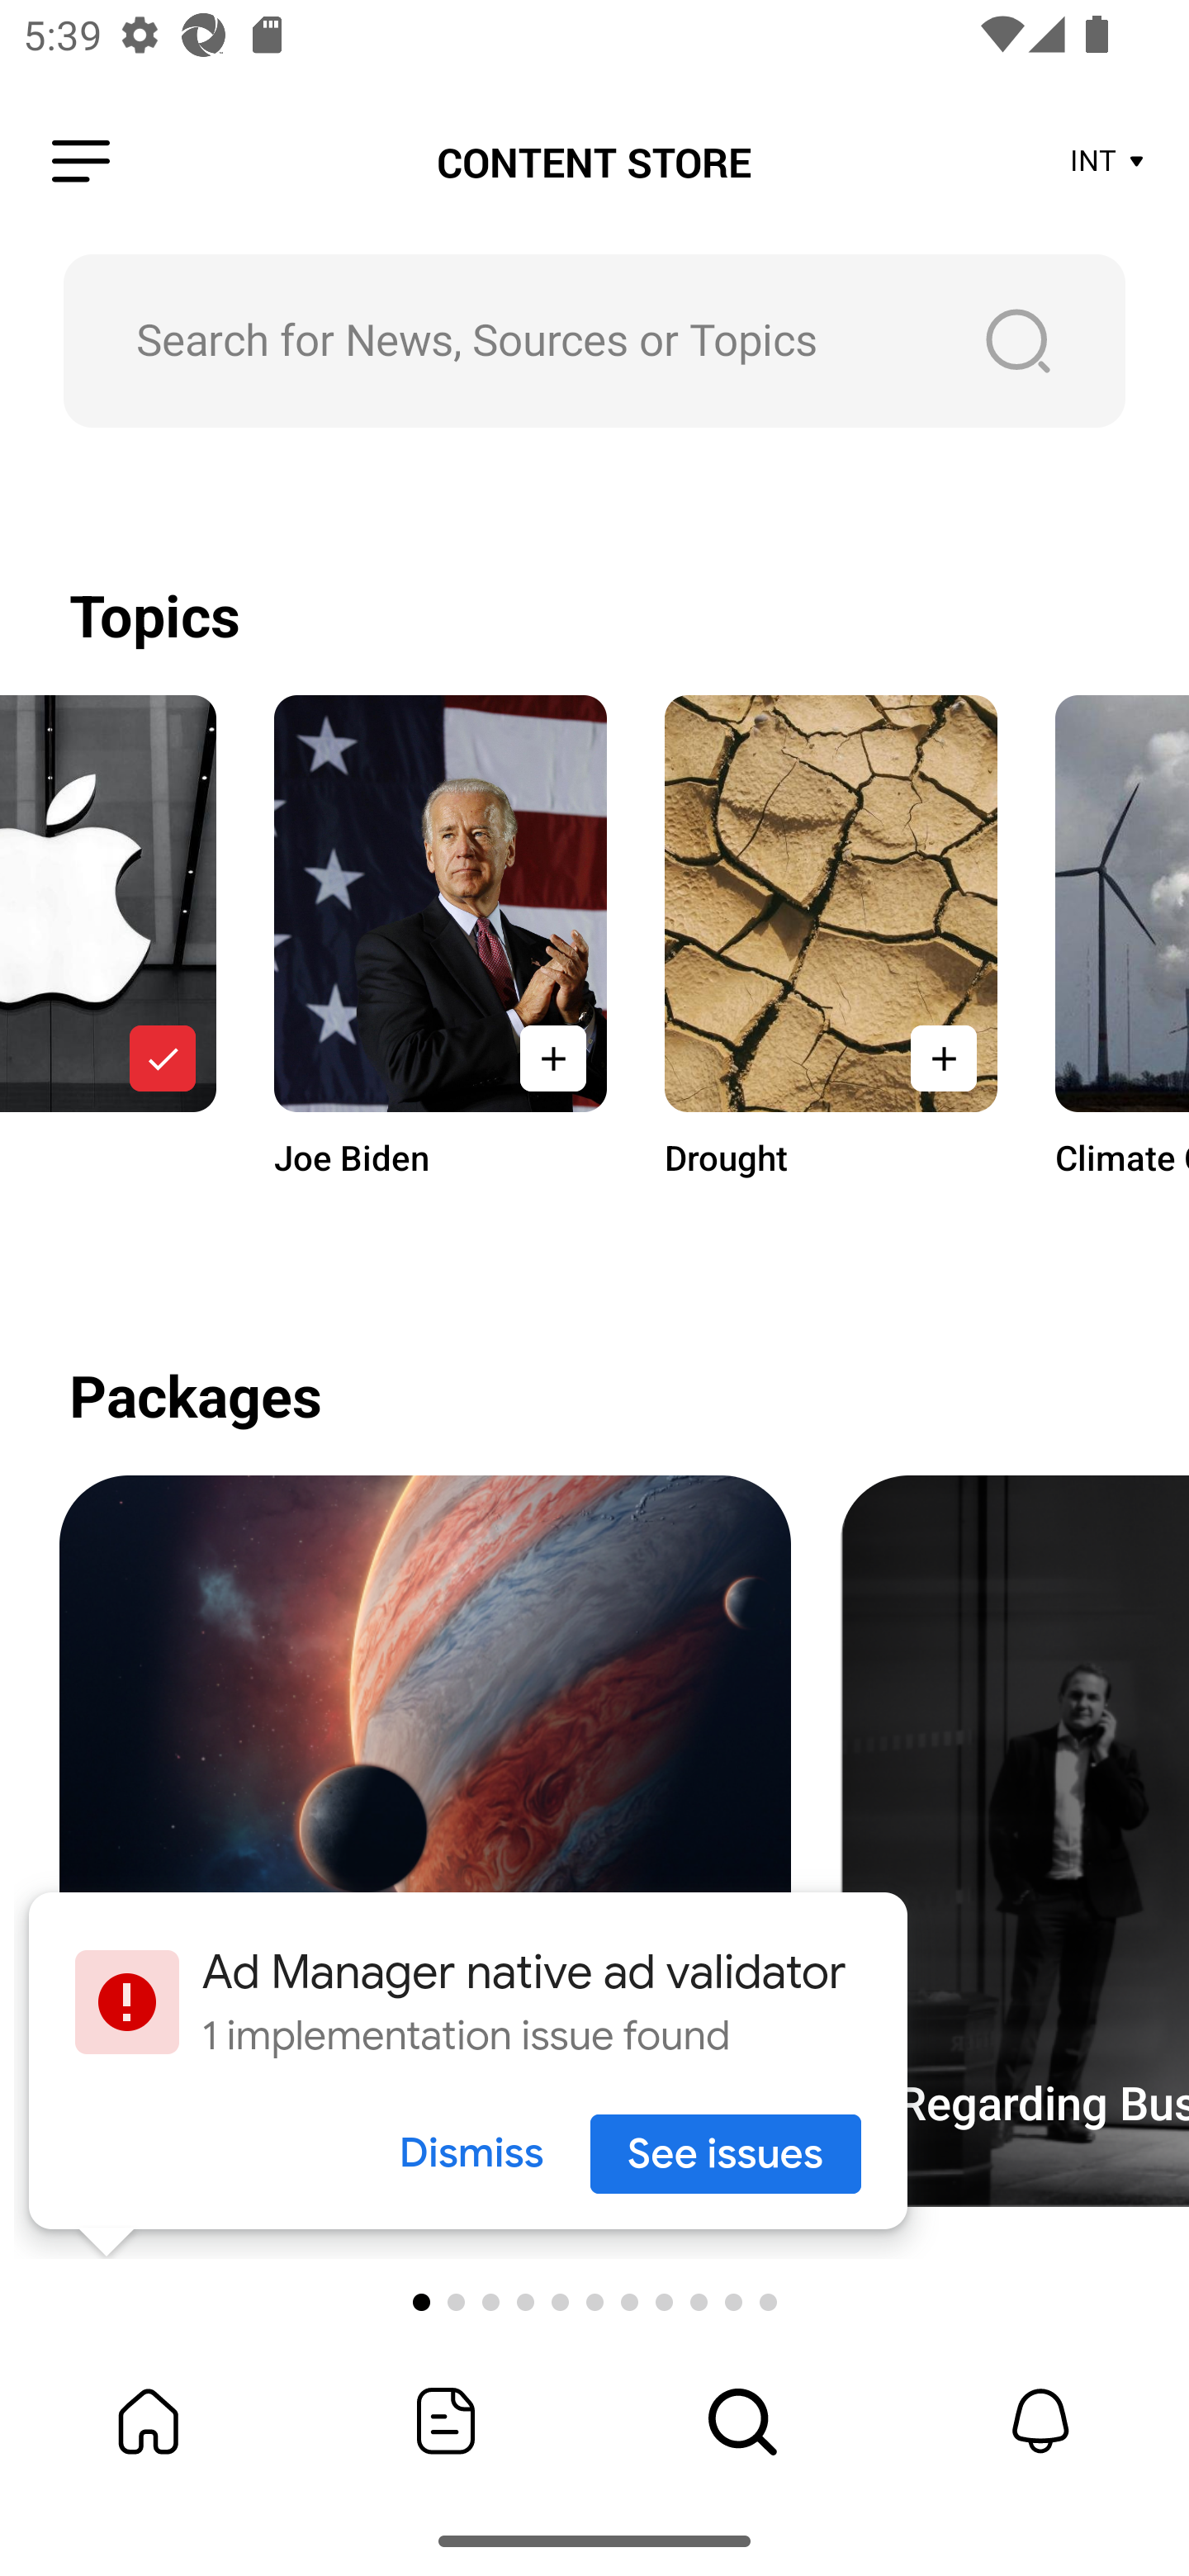 This screenshot has height=2576, width=1189. I want to click on Add To My Bundle, so click(162, 1058).